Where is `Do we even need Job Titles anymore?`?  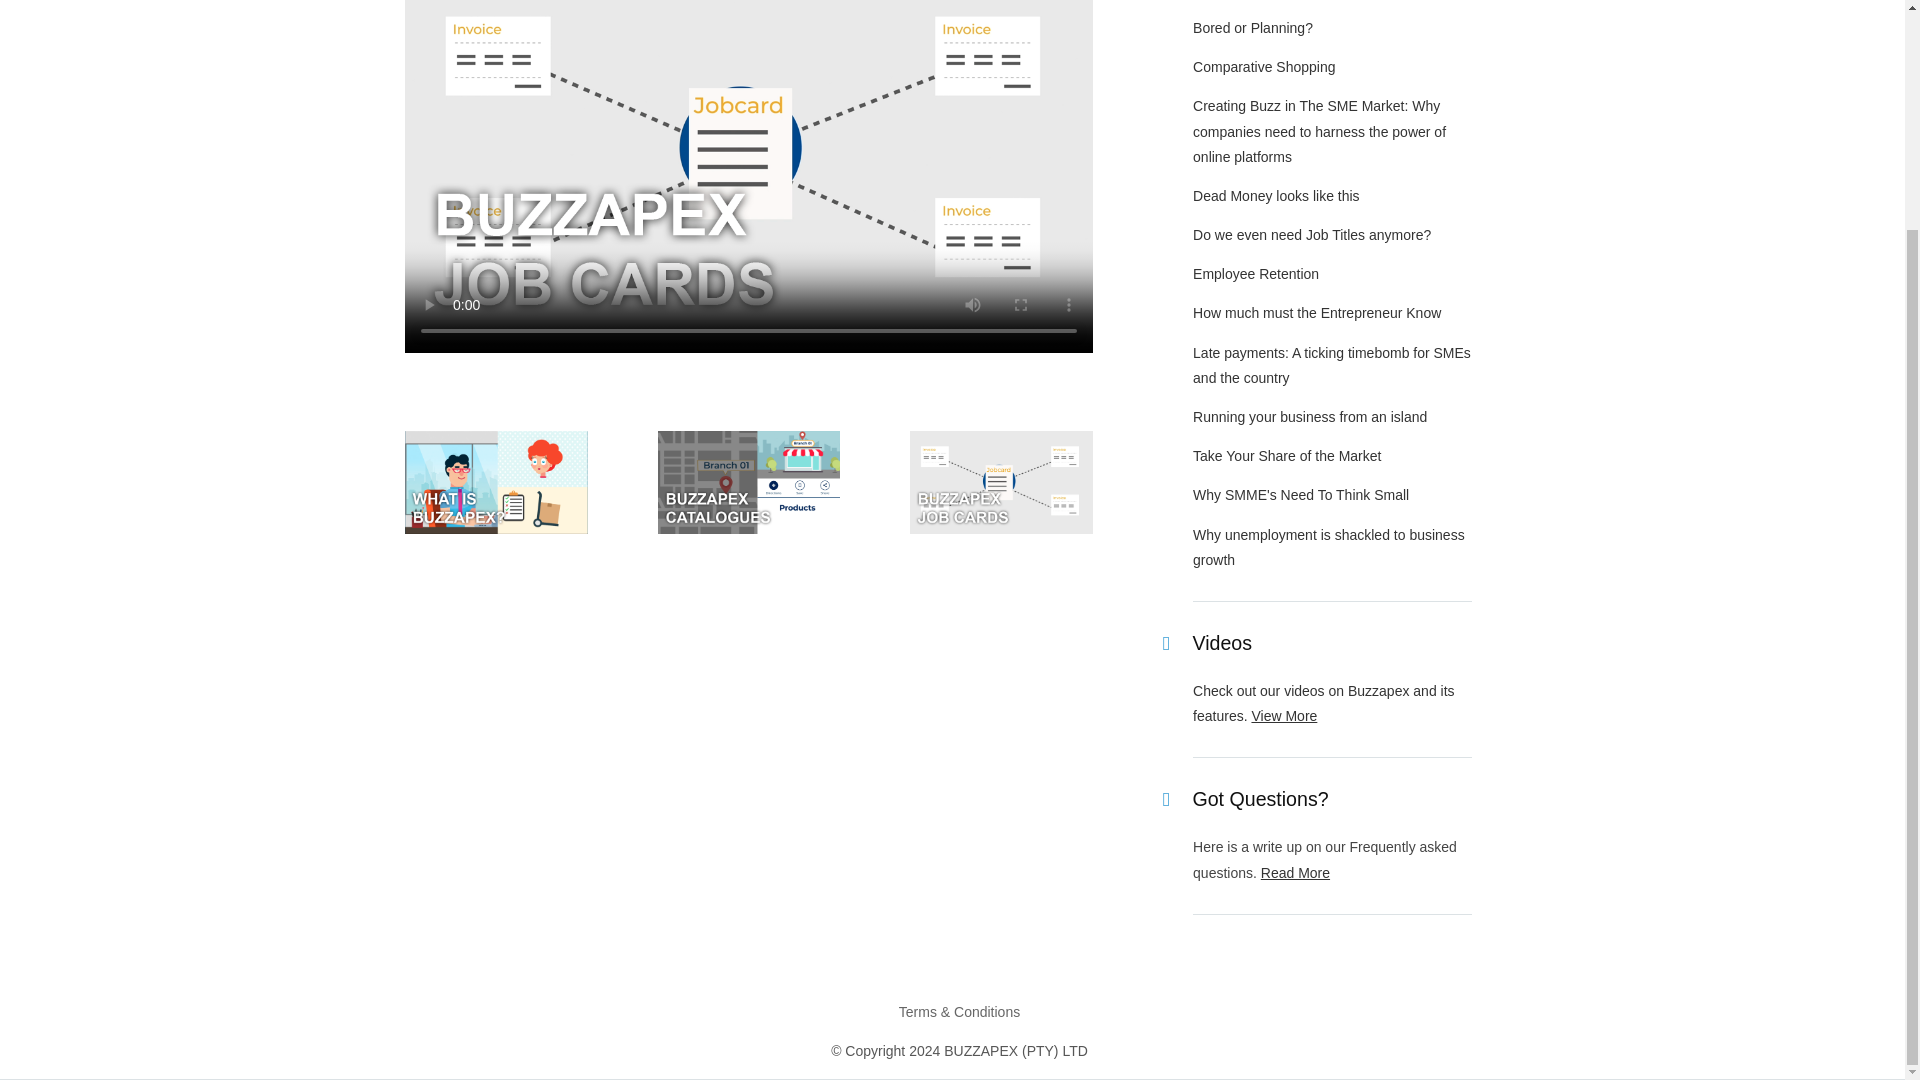
Do we even need Job Titles anymore? is located at coordinates (1311, 234).